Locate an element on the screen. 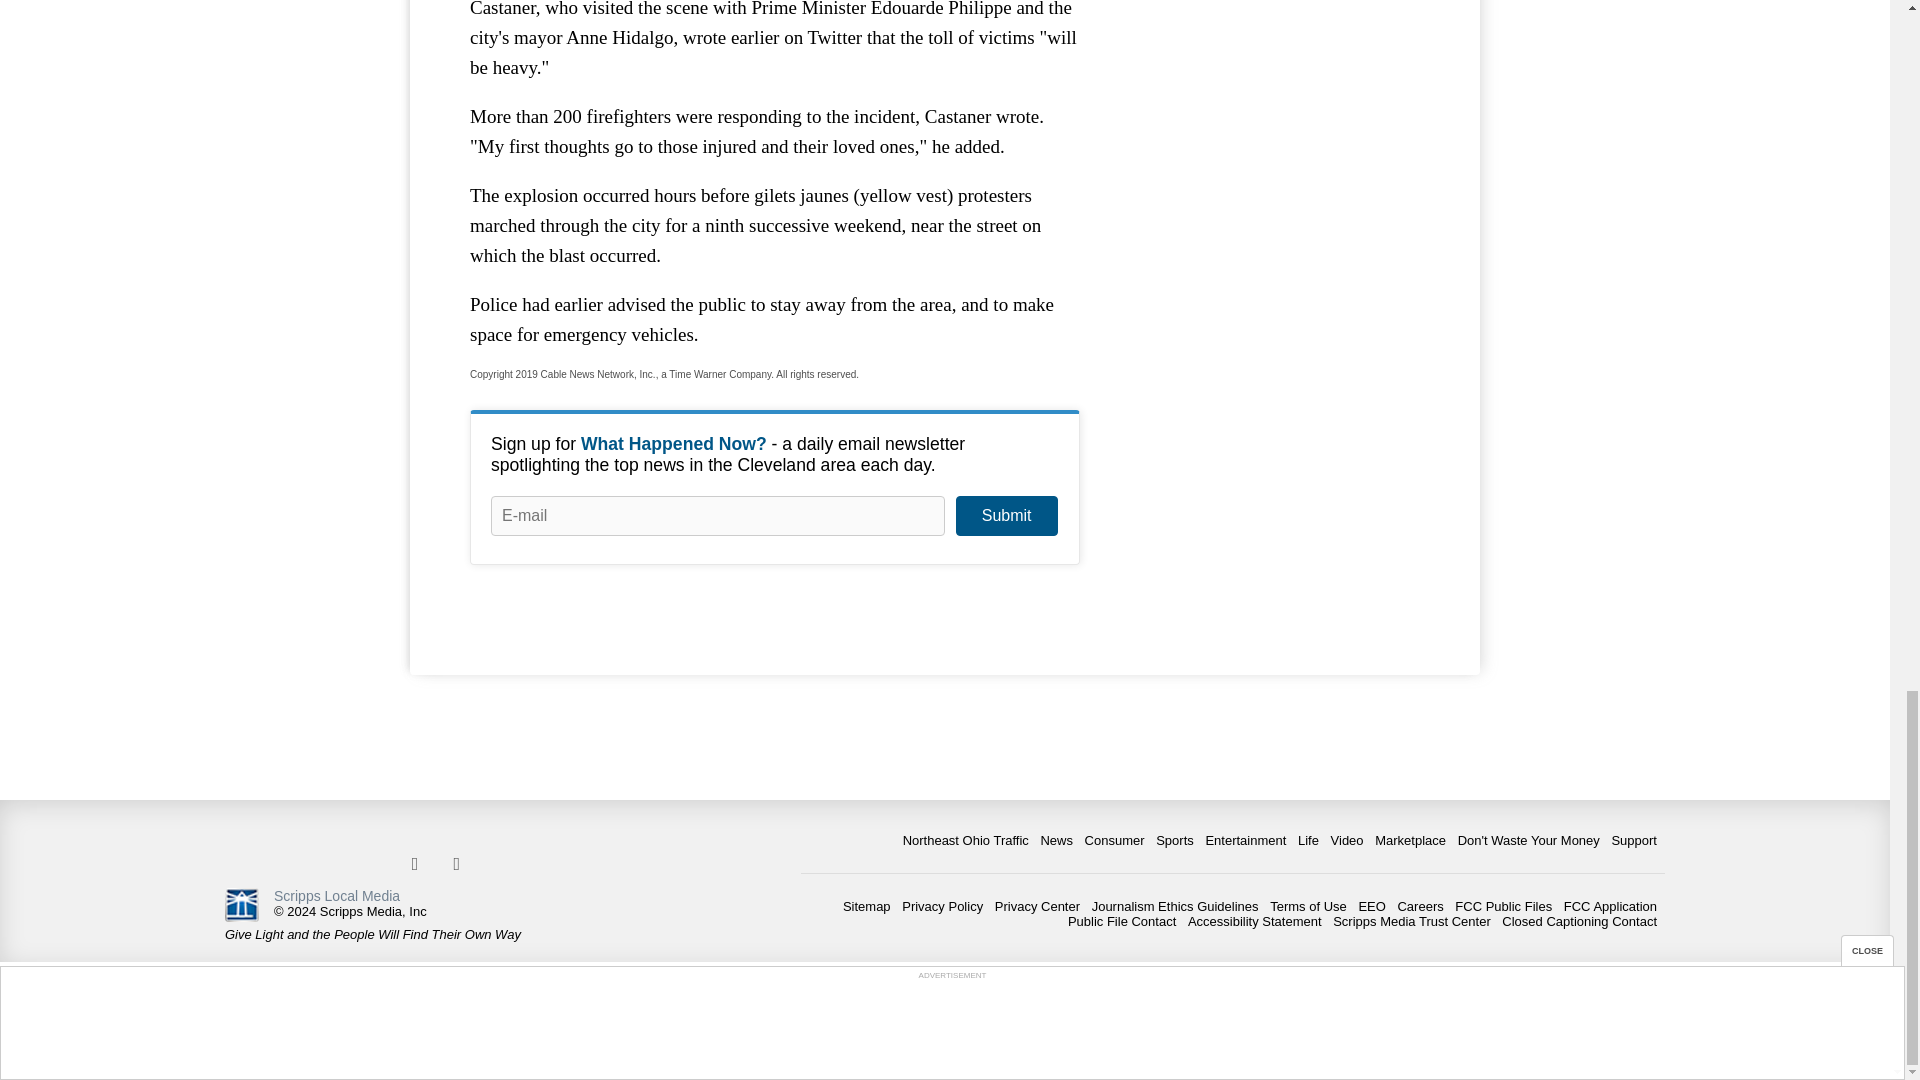  Submit is located at coordinates (1006, 515).